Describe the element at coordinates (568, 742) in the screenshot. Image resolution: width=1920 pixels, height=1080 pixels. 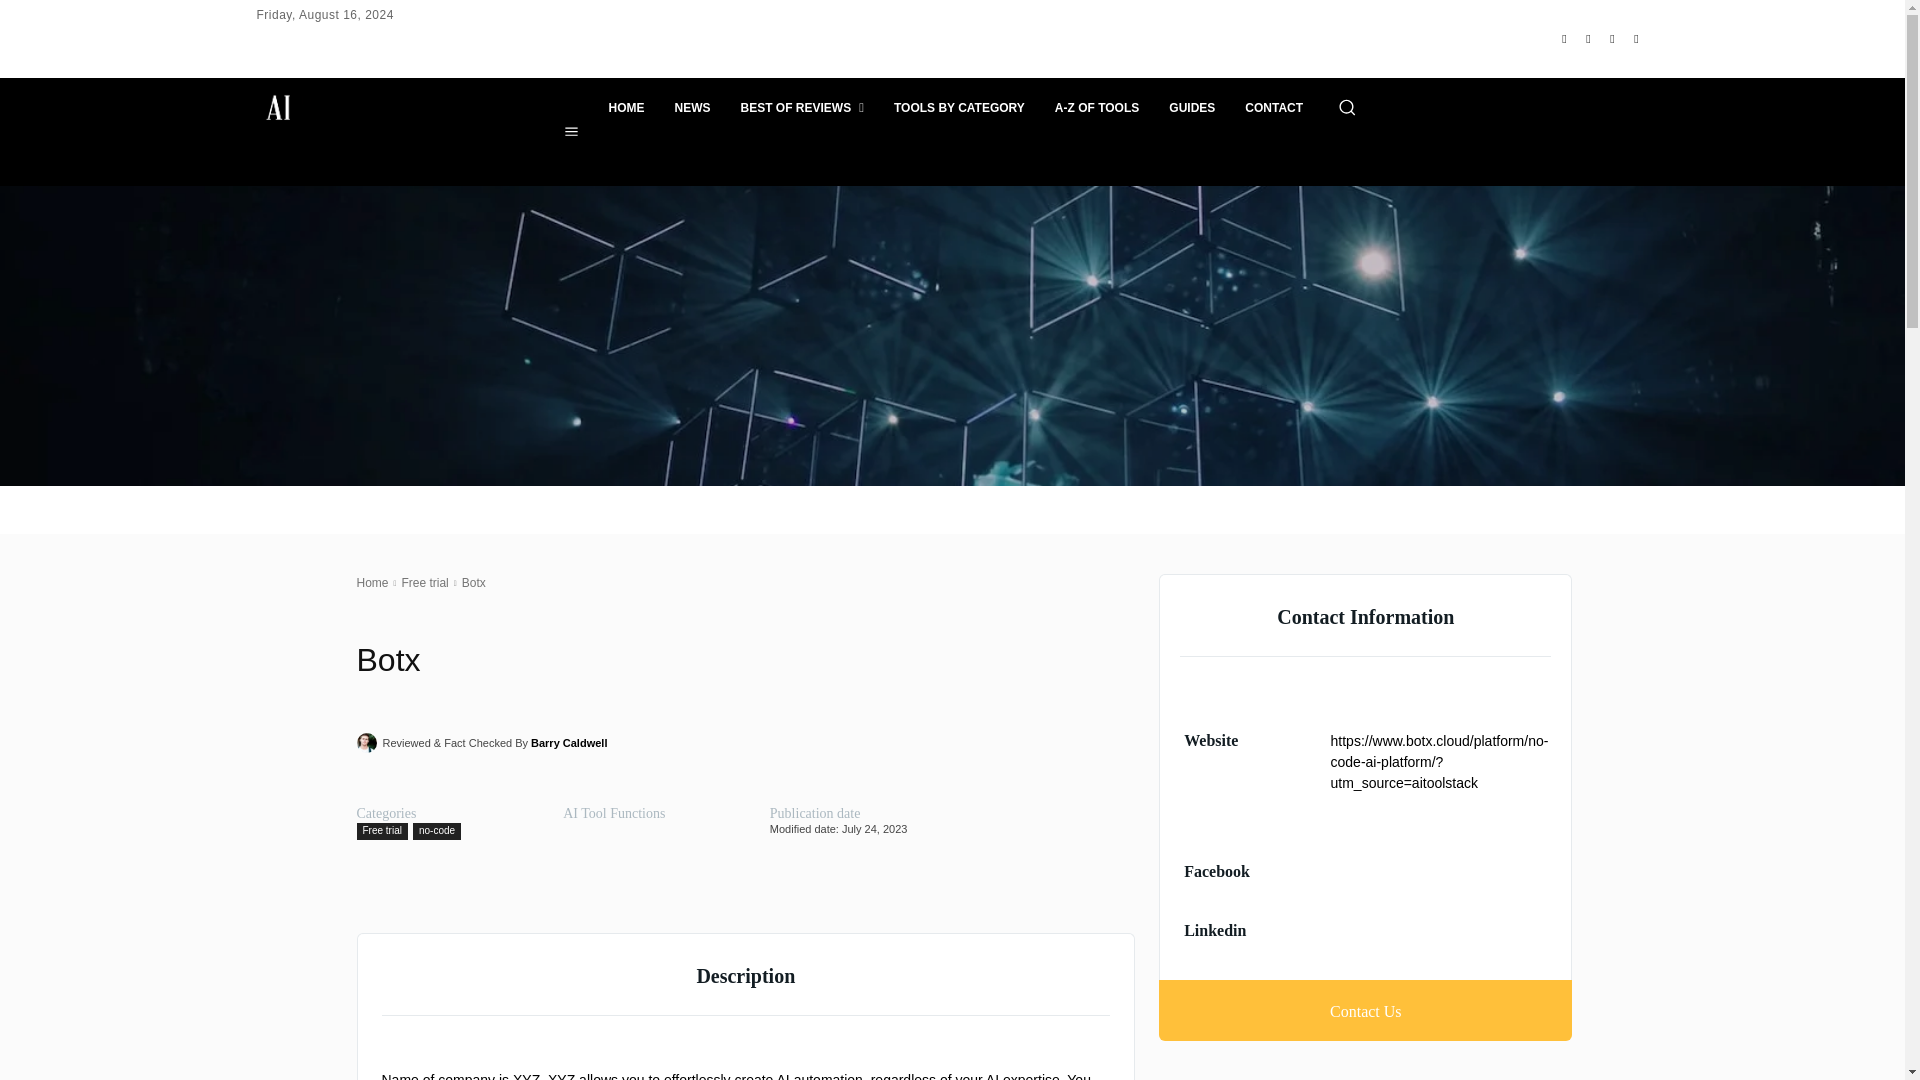
I see `Barry Caldwell` at that location.